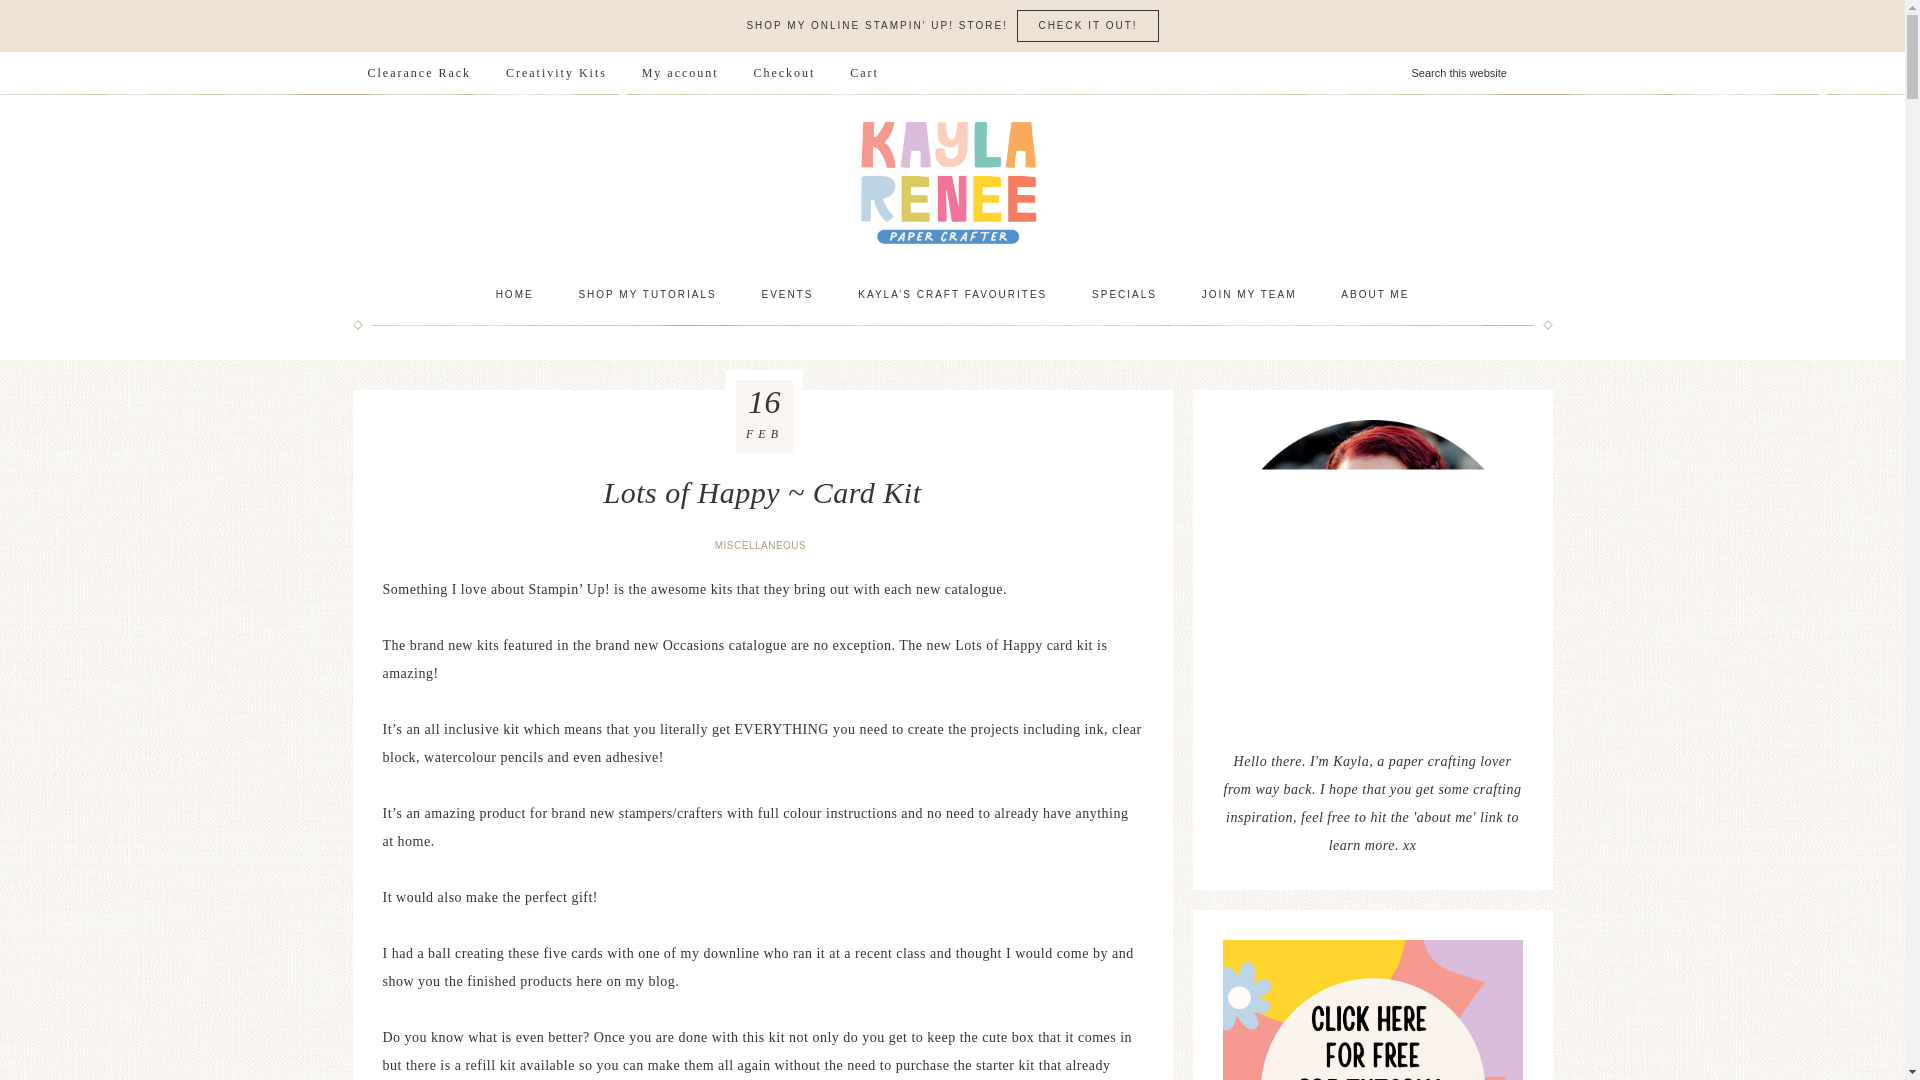 The height and width of the screenshot is (1080, 1920). What do you see at coordinates (864, 72) in the screenshot?
I see `Cart` at bounding box center [864, 72].